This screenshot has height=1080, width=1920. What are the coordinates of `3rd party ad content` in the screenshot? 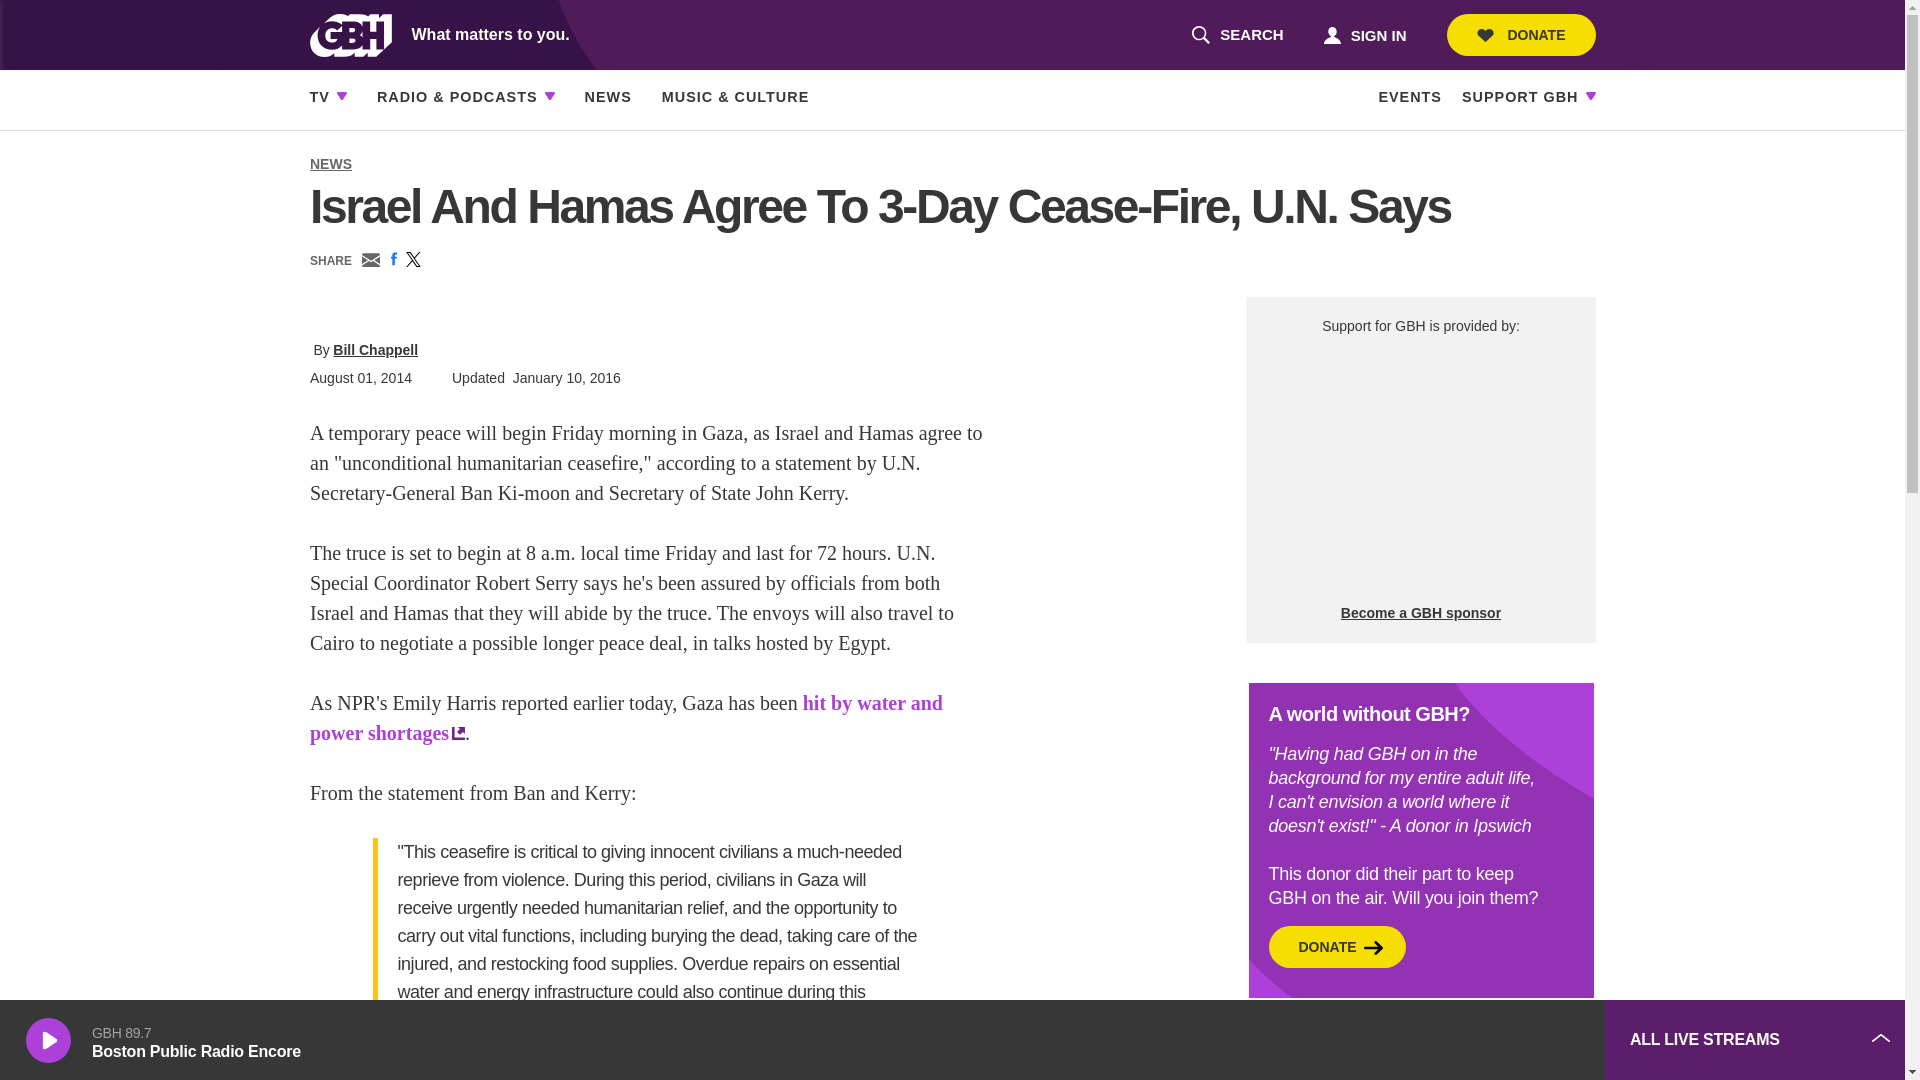 It's located at (1237, 35).